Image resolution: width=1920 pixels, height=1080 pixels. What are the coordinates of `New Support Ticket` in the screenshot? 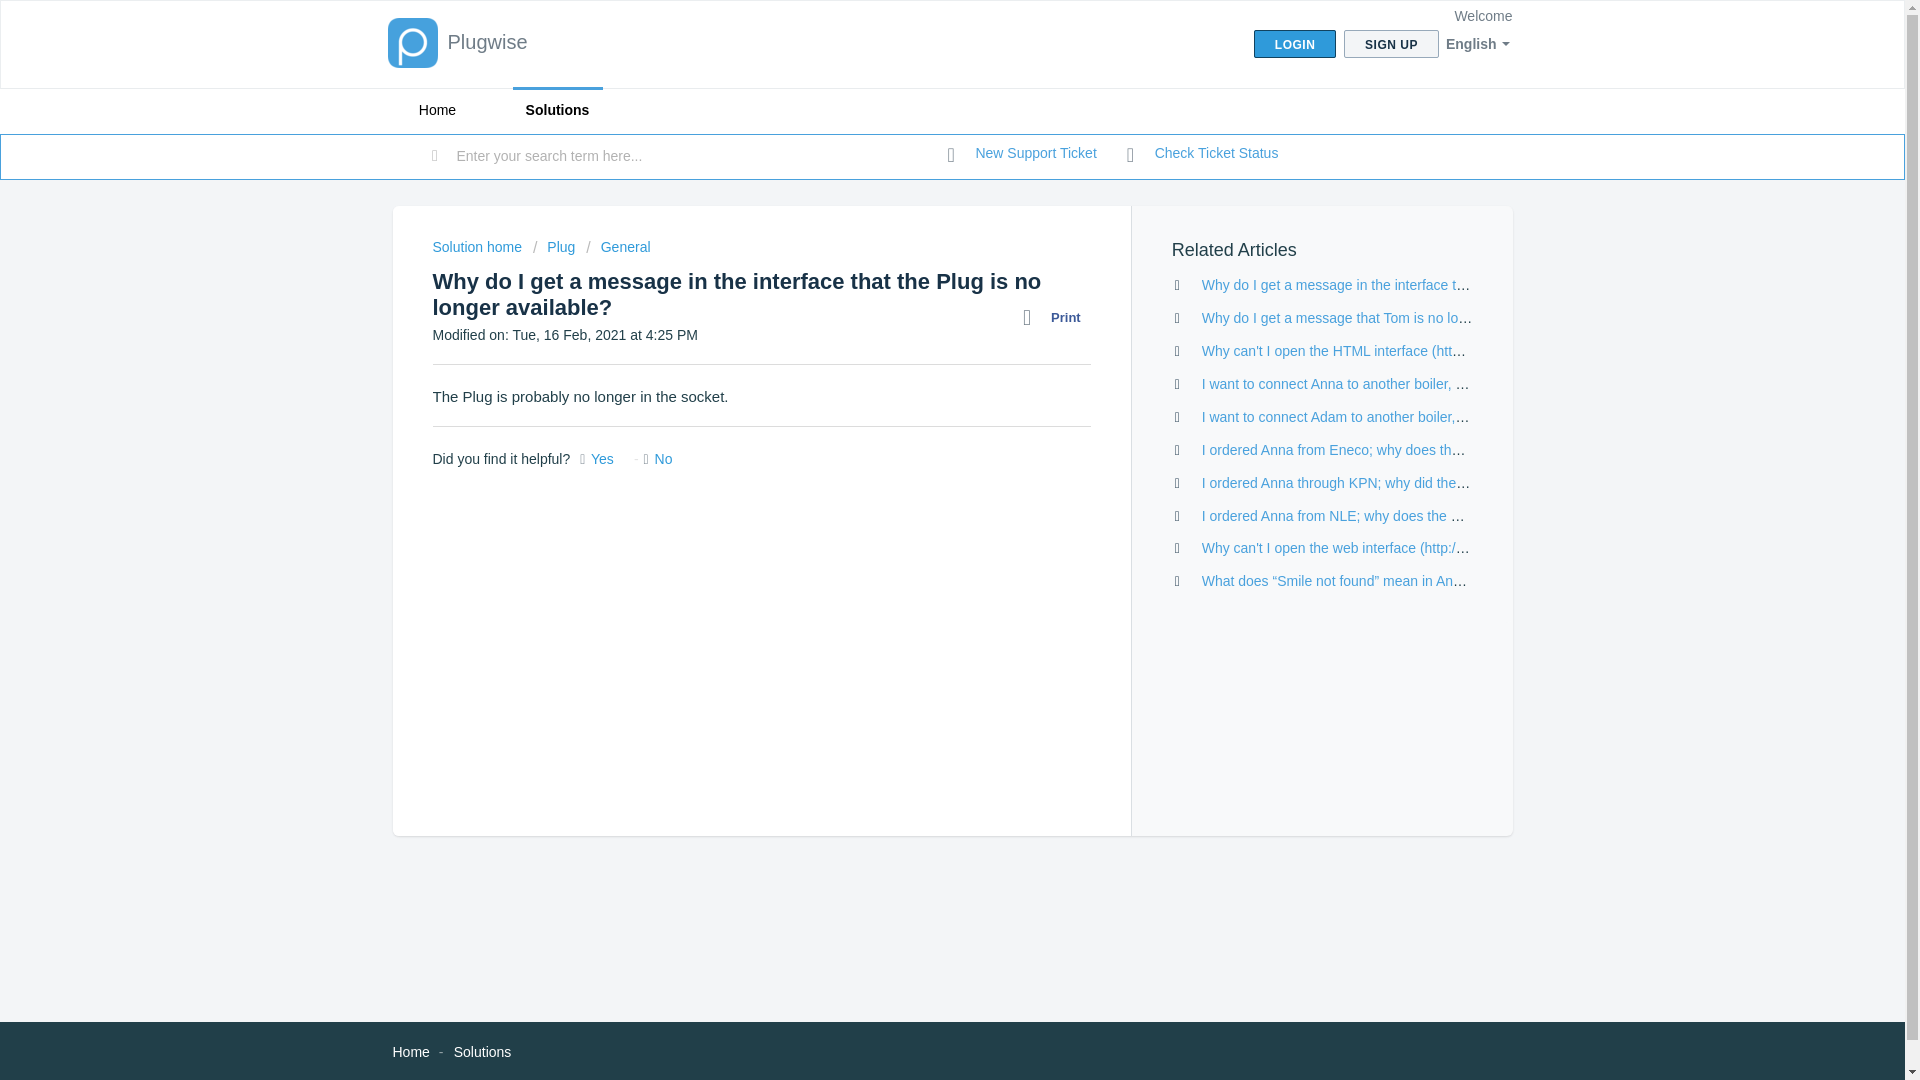 It's located at (1022, 154).